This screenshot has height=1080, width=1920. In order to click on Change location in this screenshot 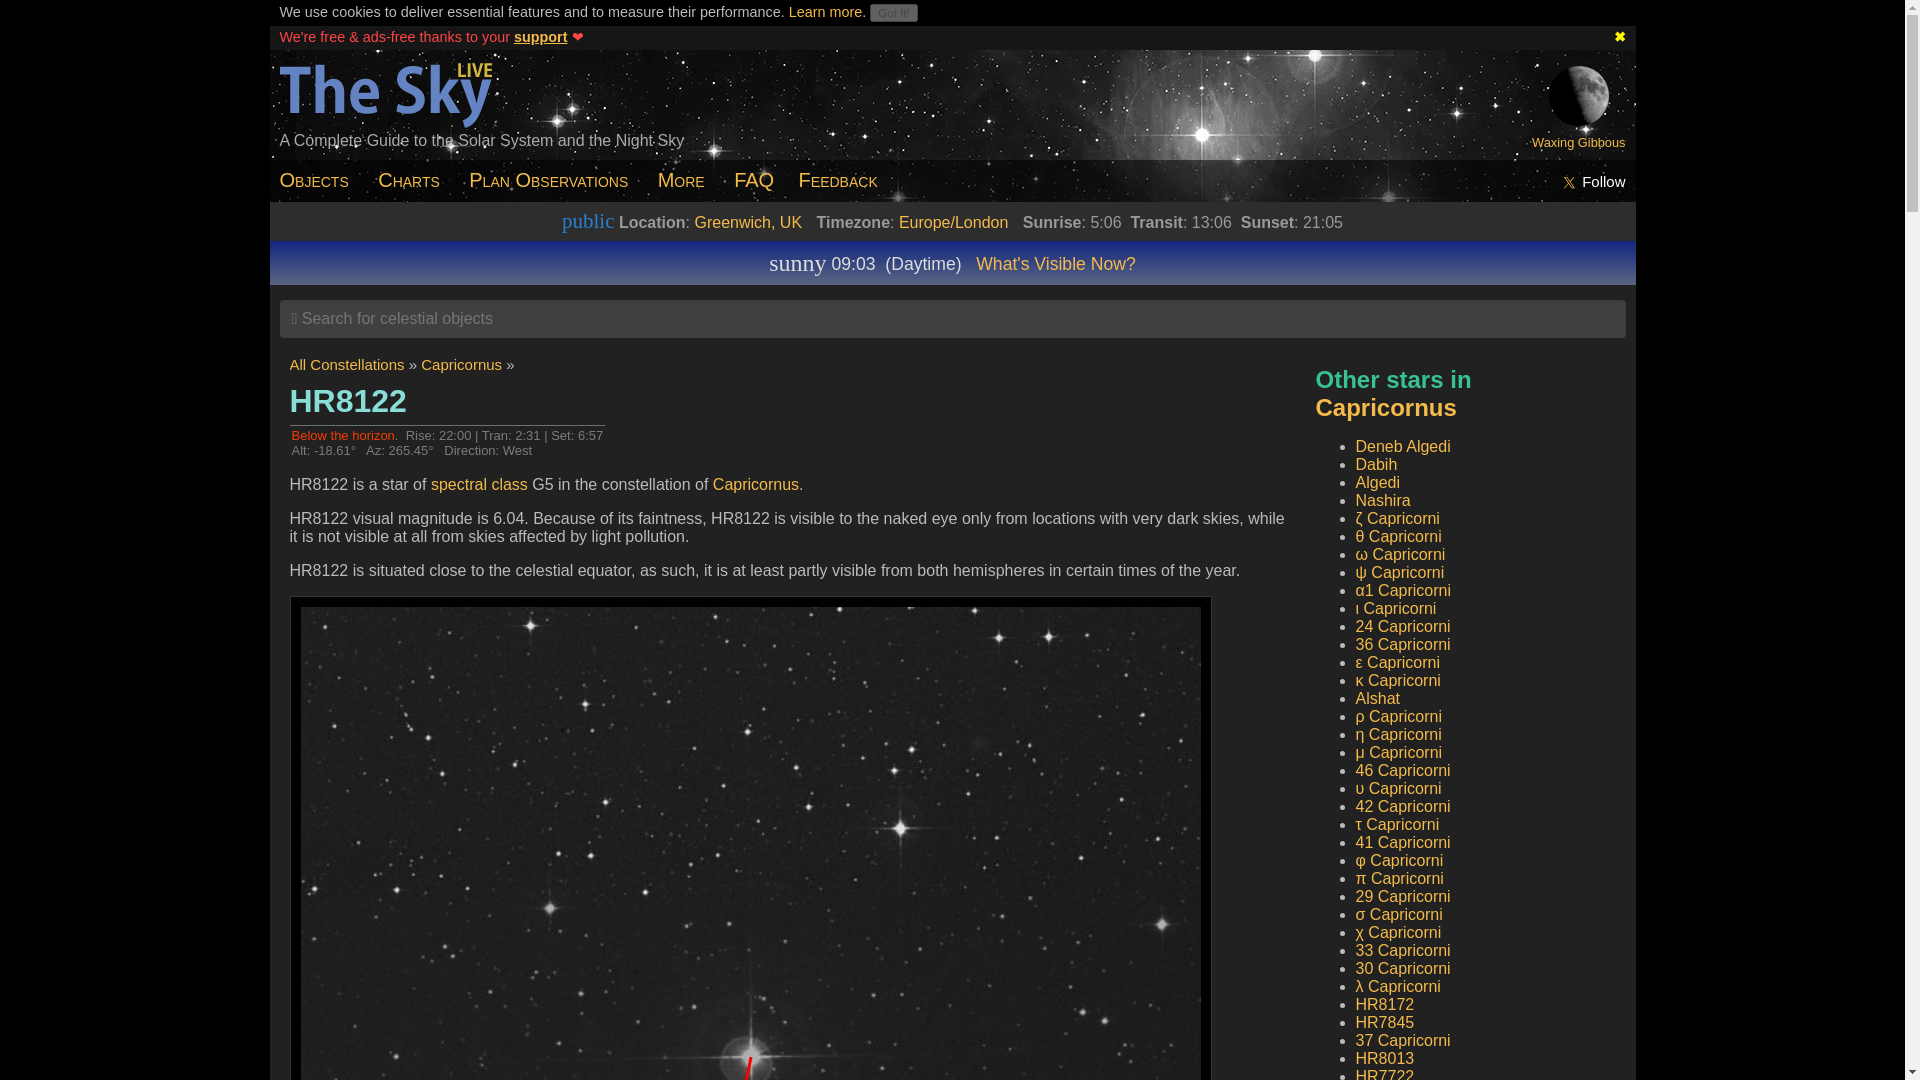, I will do `click(748, 222)`.